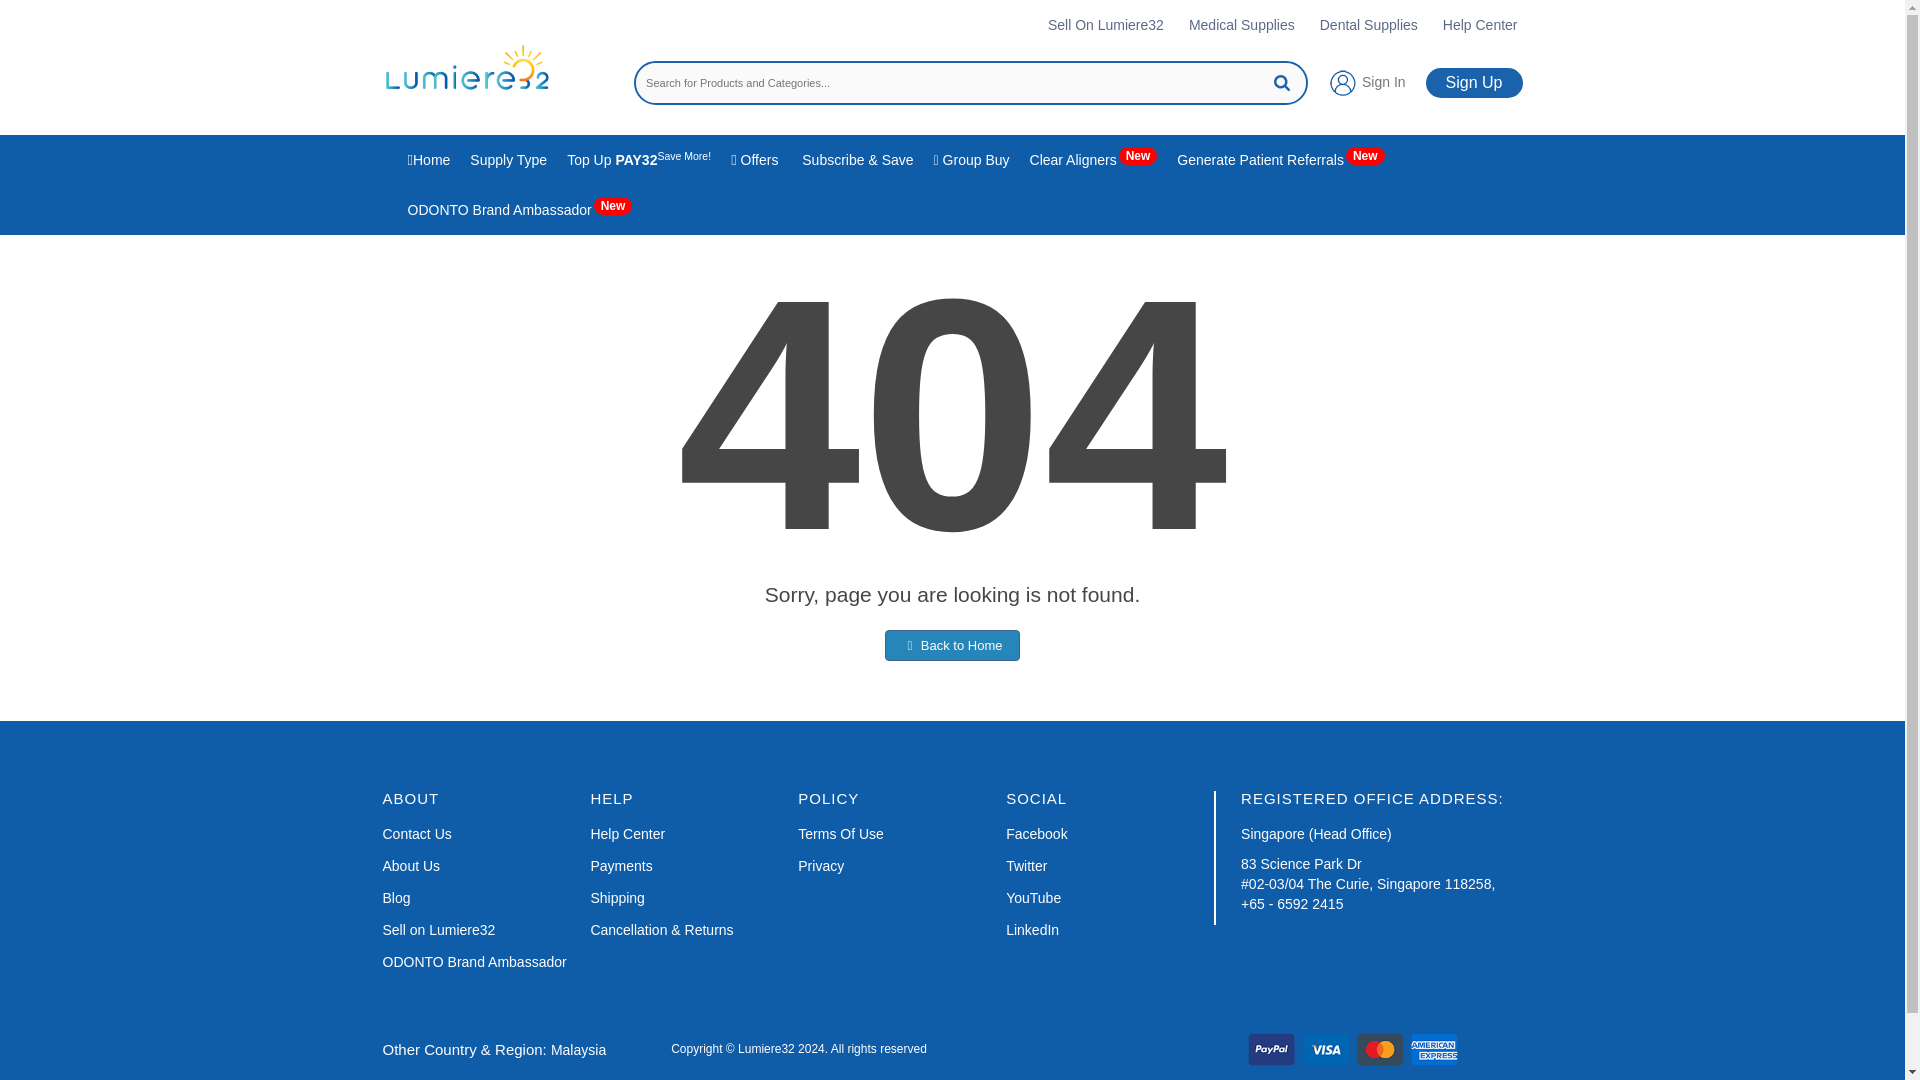 Image resolution: width=1920 pixels, height=1080 pixels. Describe the element at coordinates (952, 644) in the screenshot. I see `Back to Home` at that location.